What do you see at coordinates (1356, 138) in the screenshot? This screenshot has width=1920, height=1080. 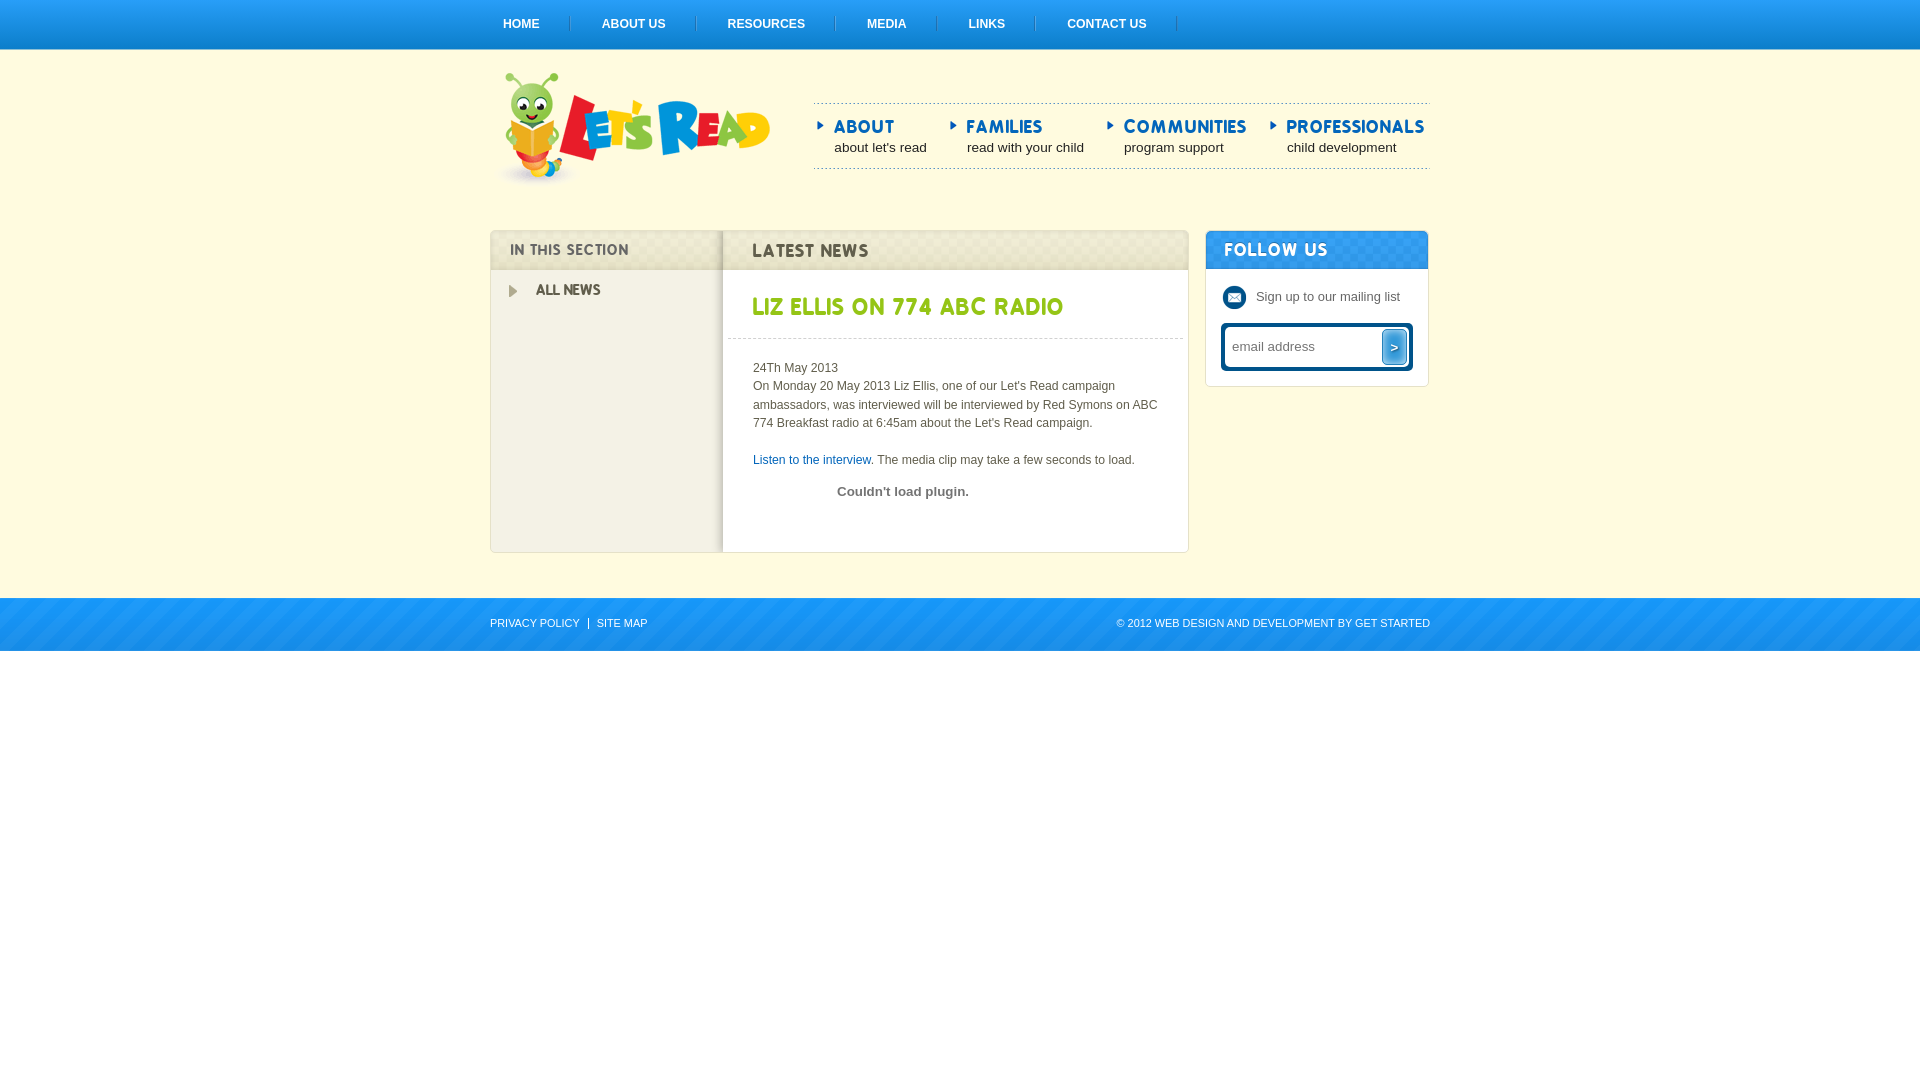 I see `PROFESSIONALS
child development` at bounding box center [1356, 138].